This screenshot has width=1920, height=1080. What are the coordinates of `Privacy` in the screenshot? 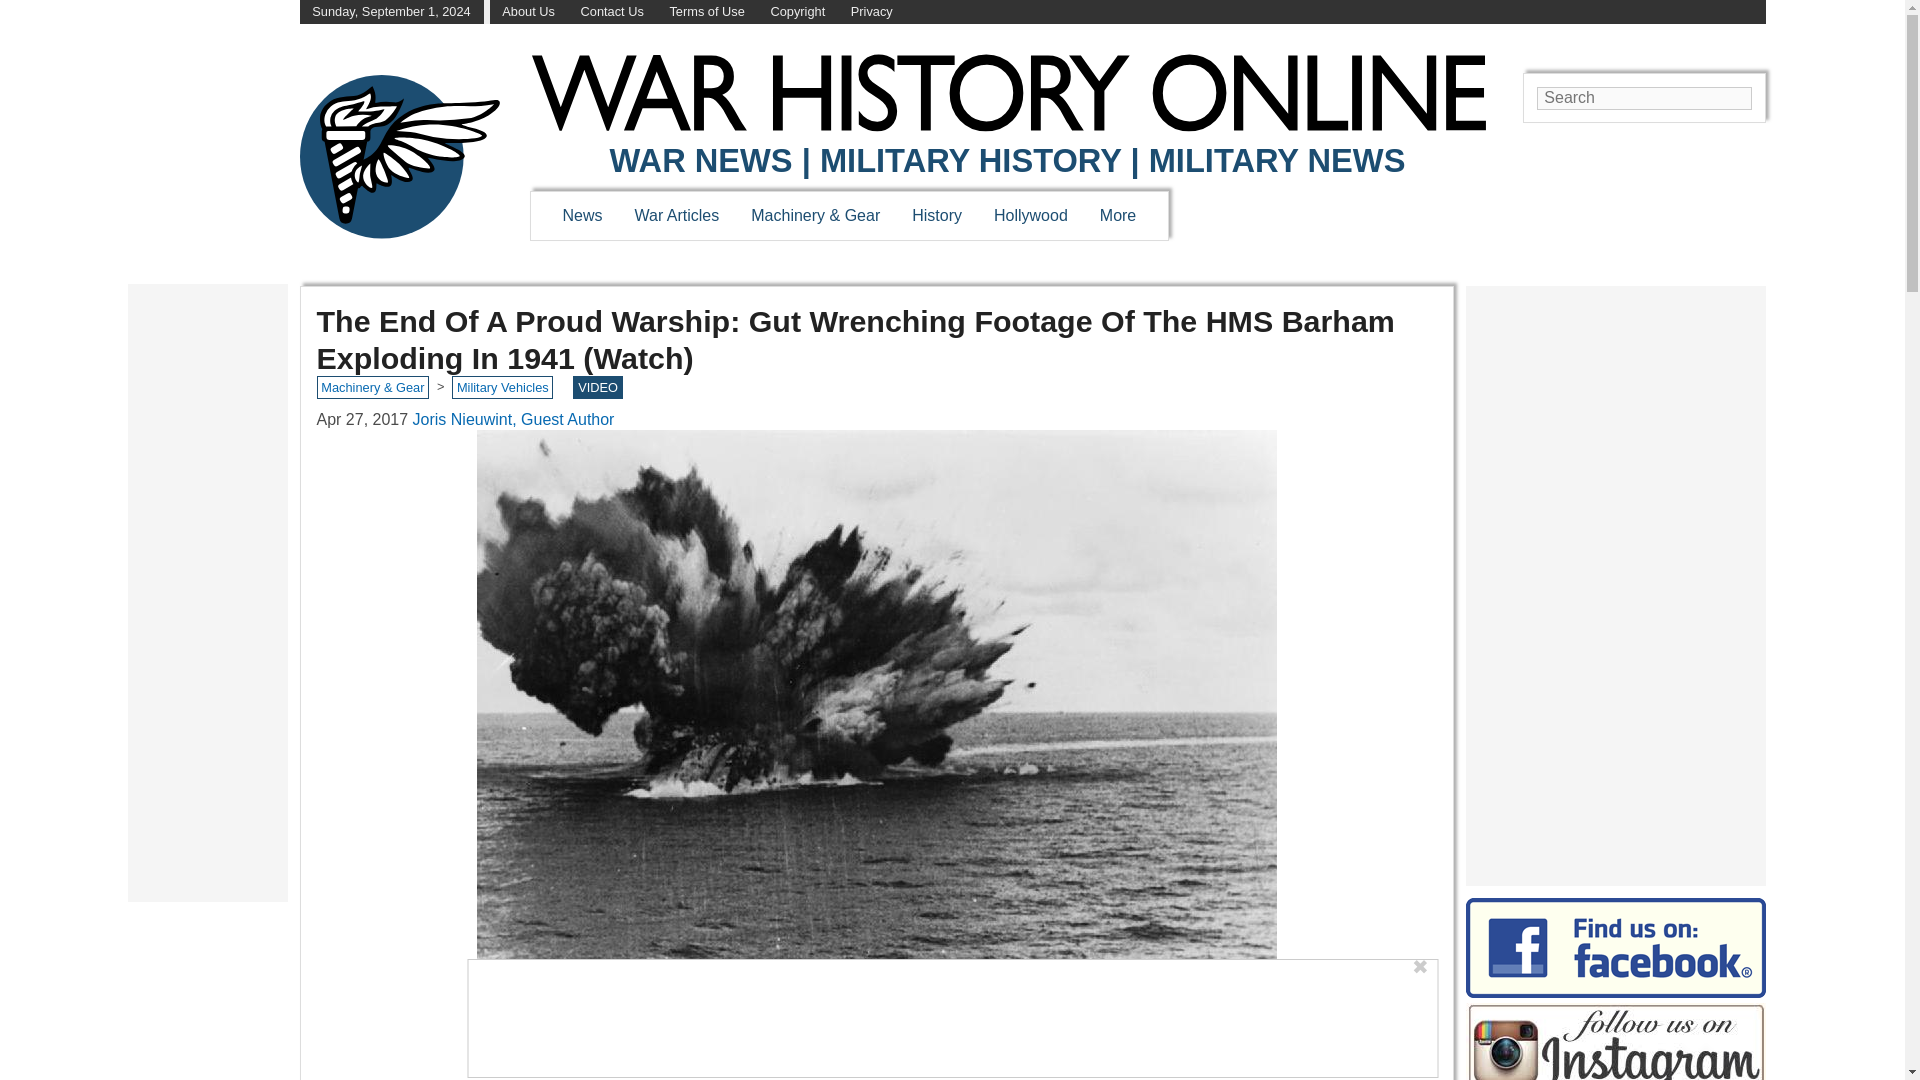 It's located at (871, 12).